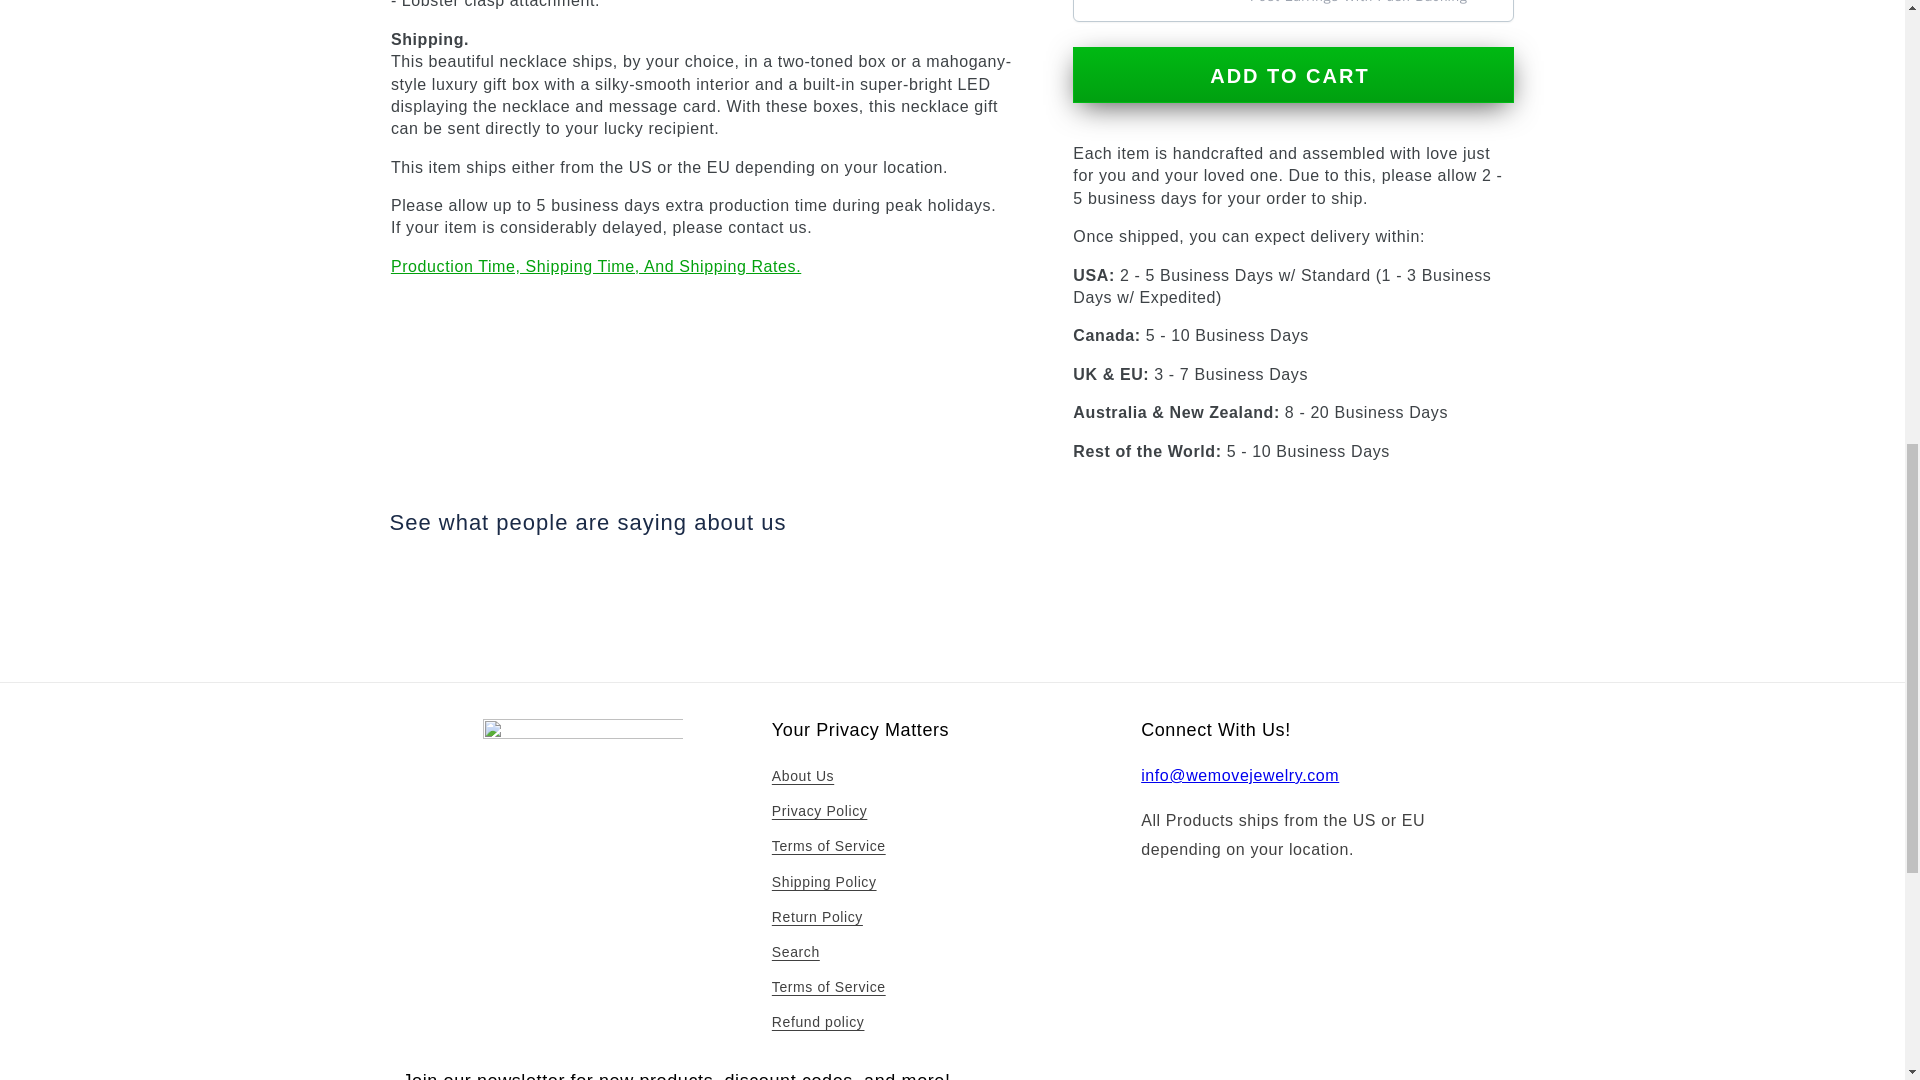 The height and width of the screenshot is (1080, 1920). I want to click on About Us, so click(802, 778).